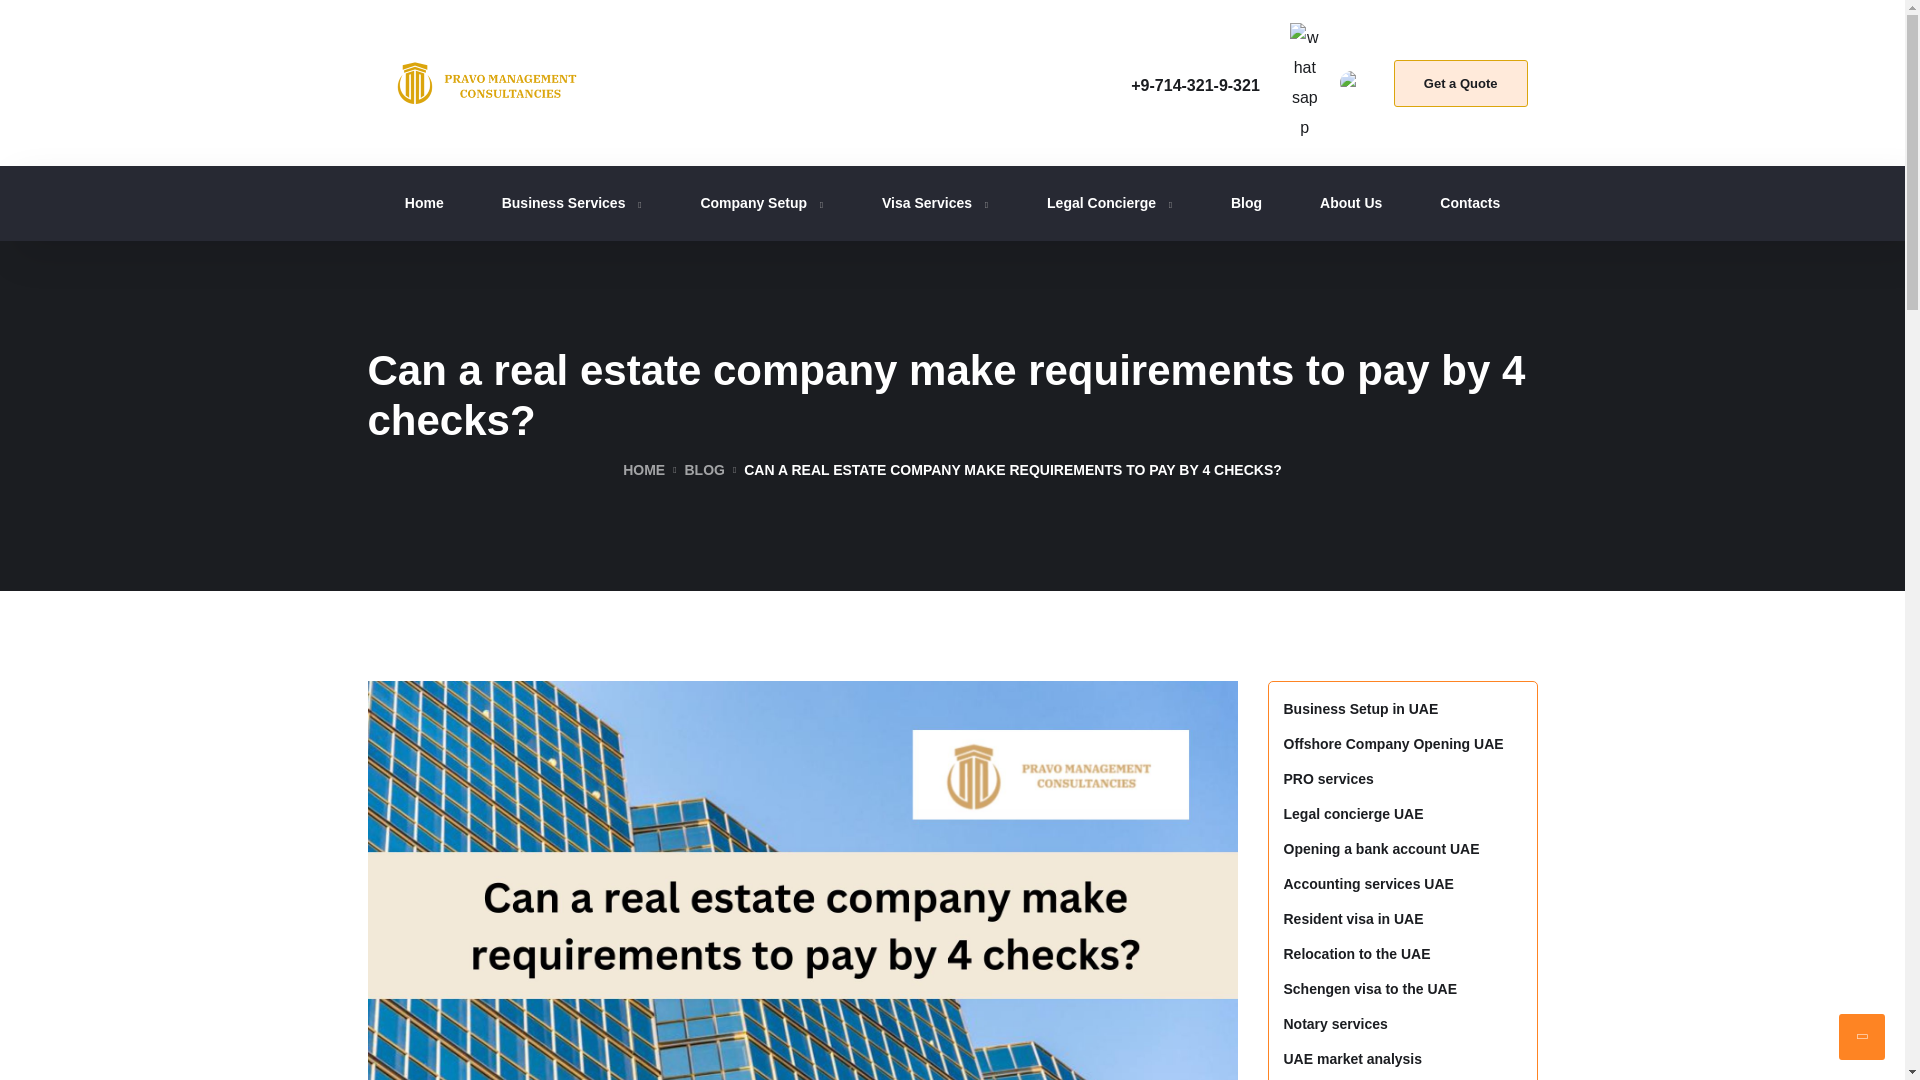 The width and height of the screenshot is (1920, 1080). I want to click on Business Services, so click(572, 204).